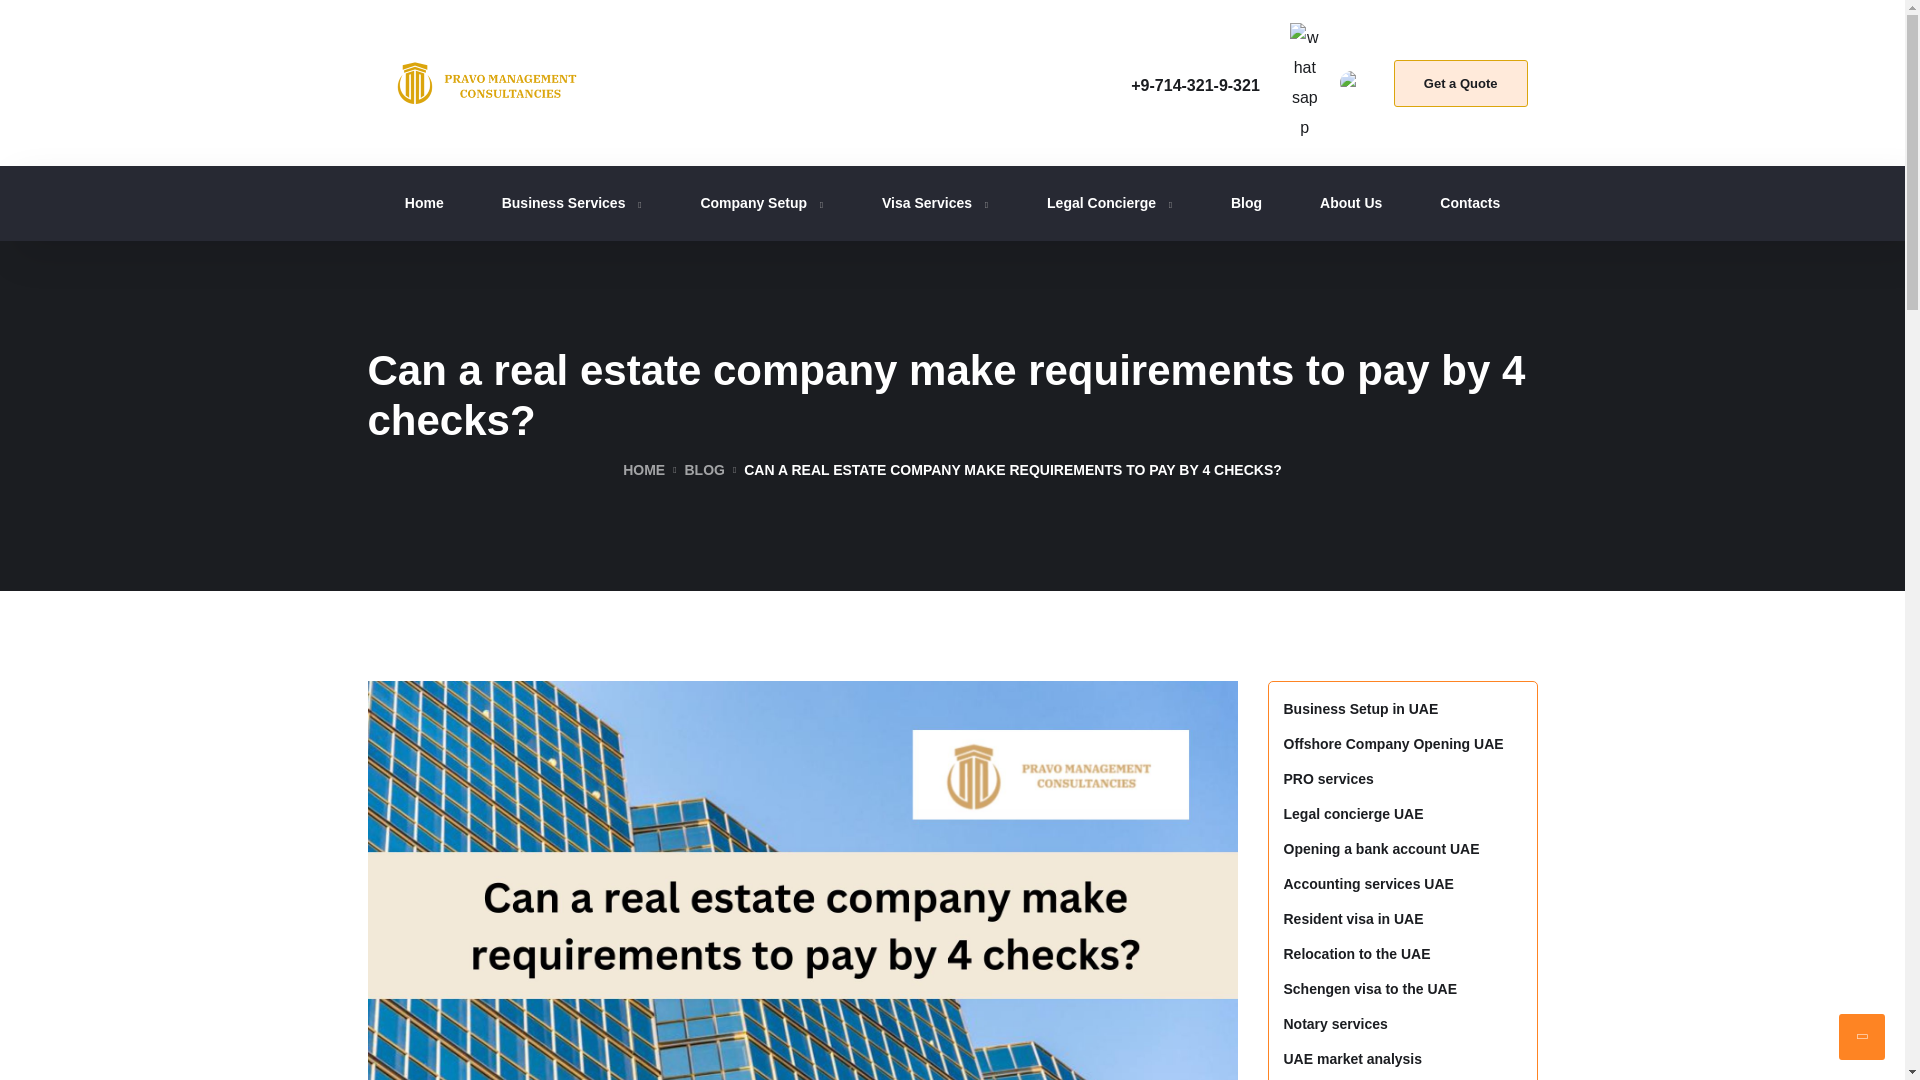 The width and height of the screenshot is (1920, 1080). I want to click on Business Services, so click(572, 204).